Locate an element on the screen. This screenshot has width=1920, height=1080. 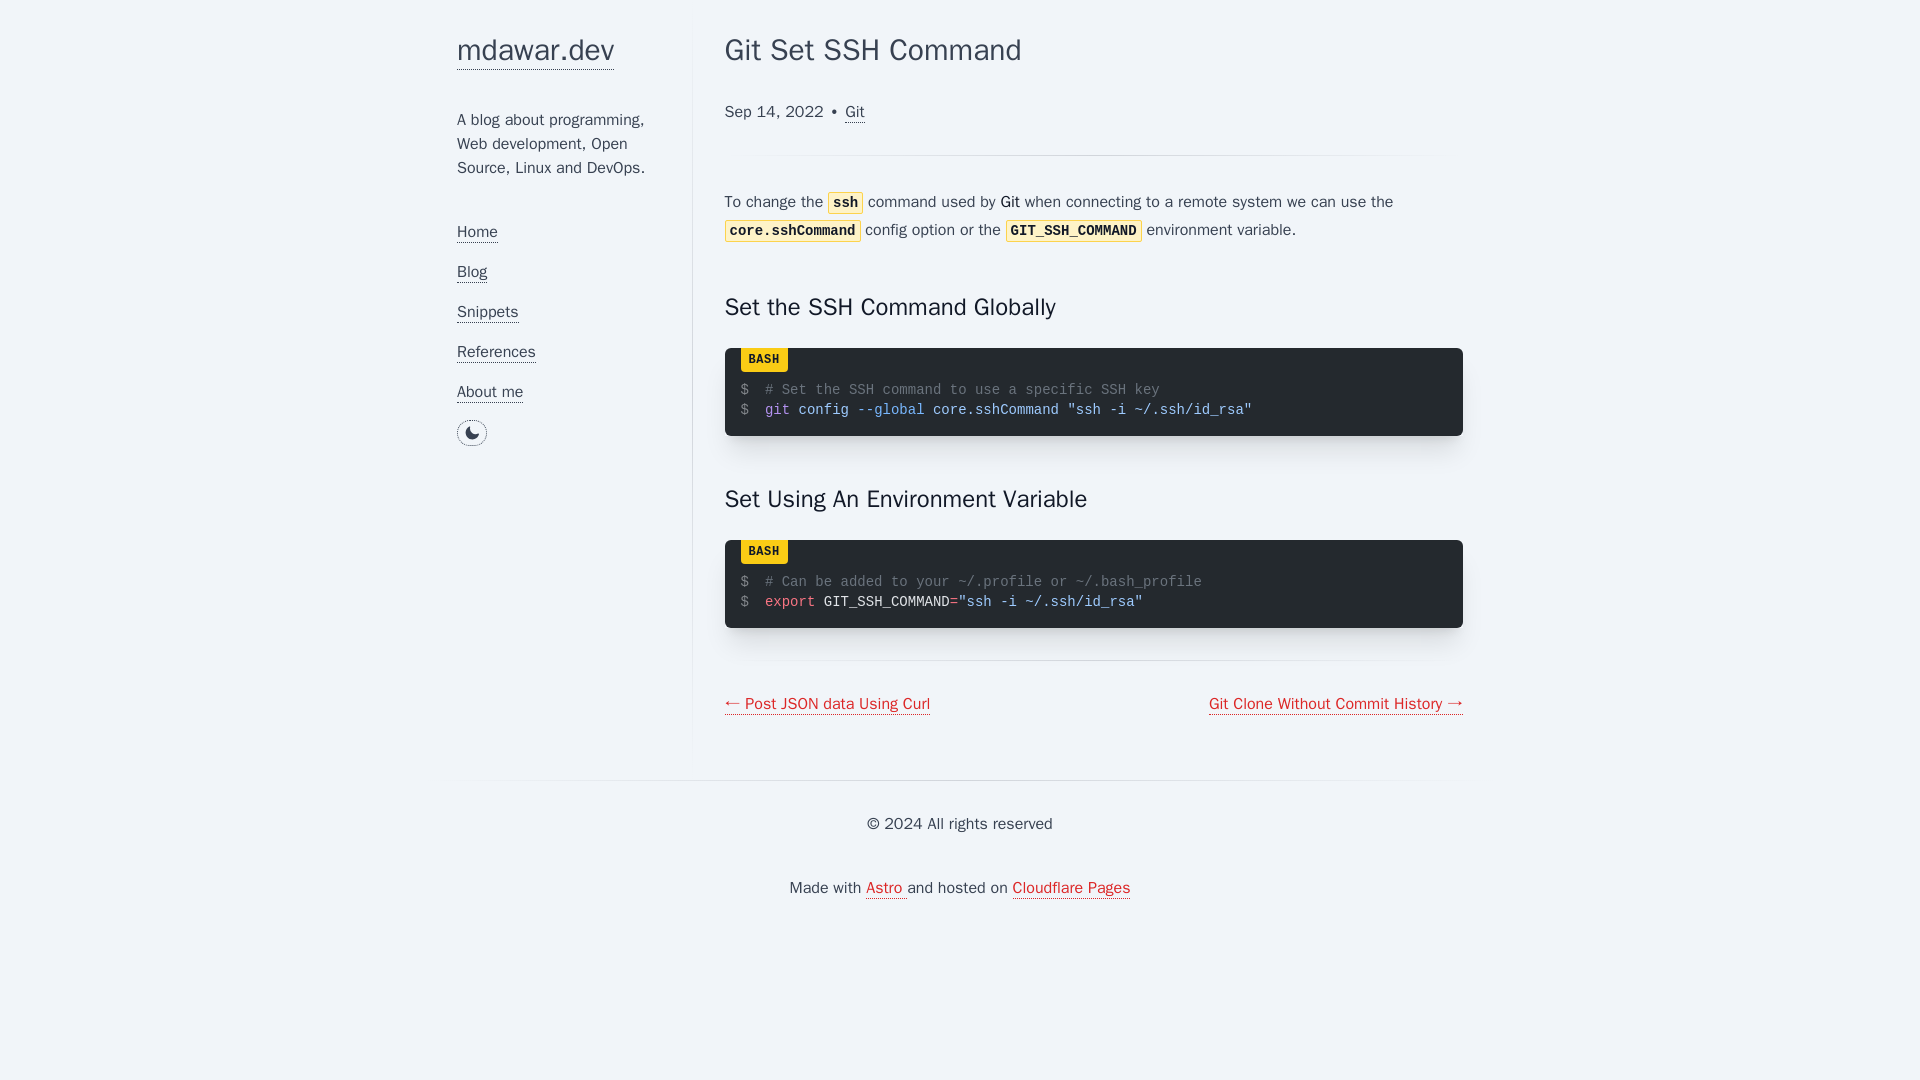
References is located at coordinates (496, 352).